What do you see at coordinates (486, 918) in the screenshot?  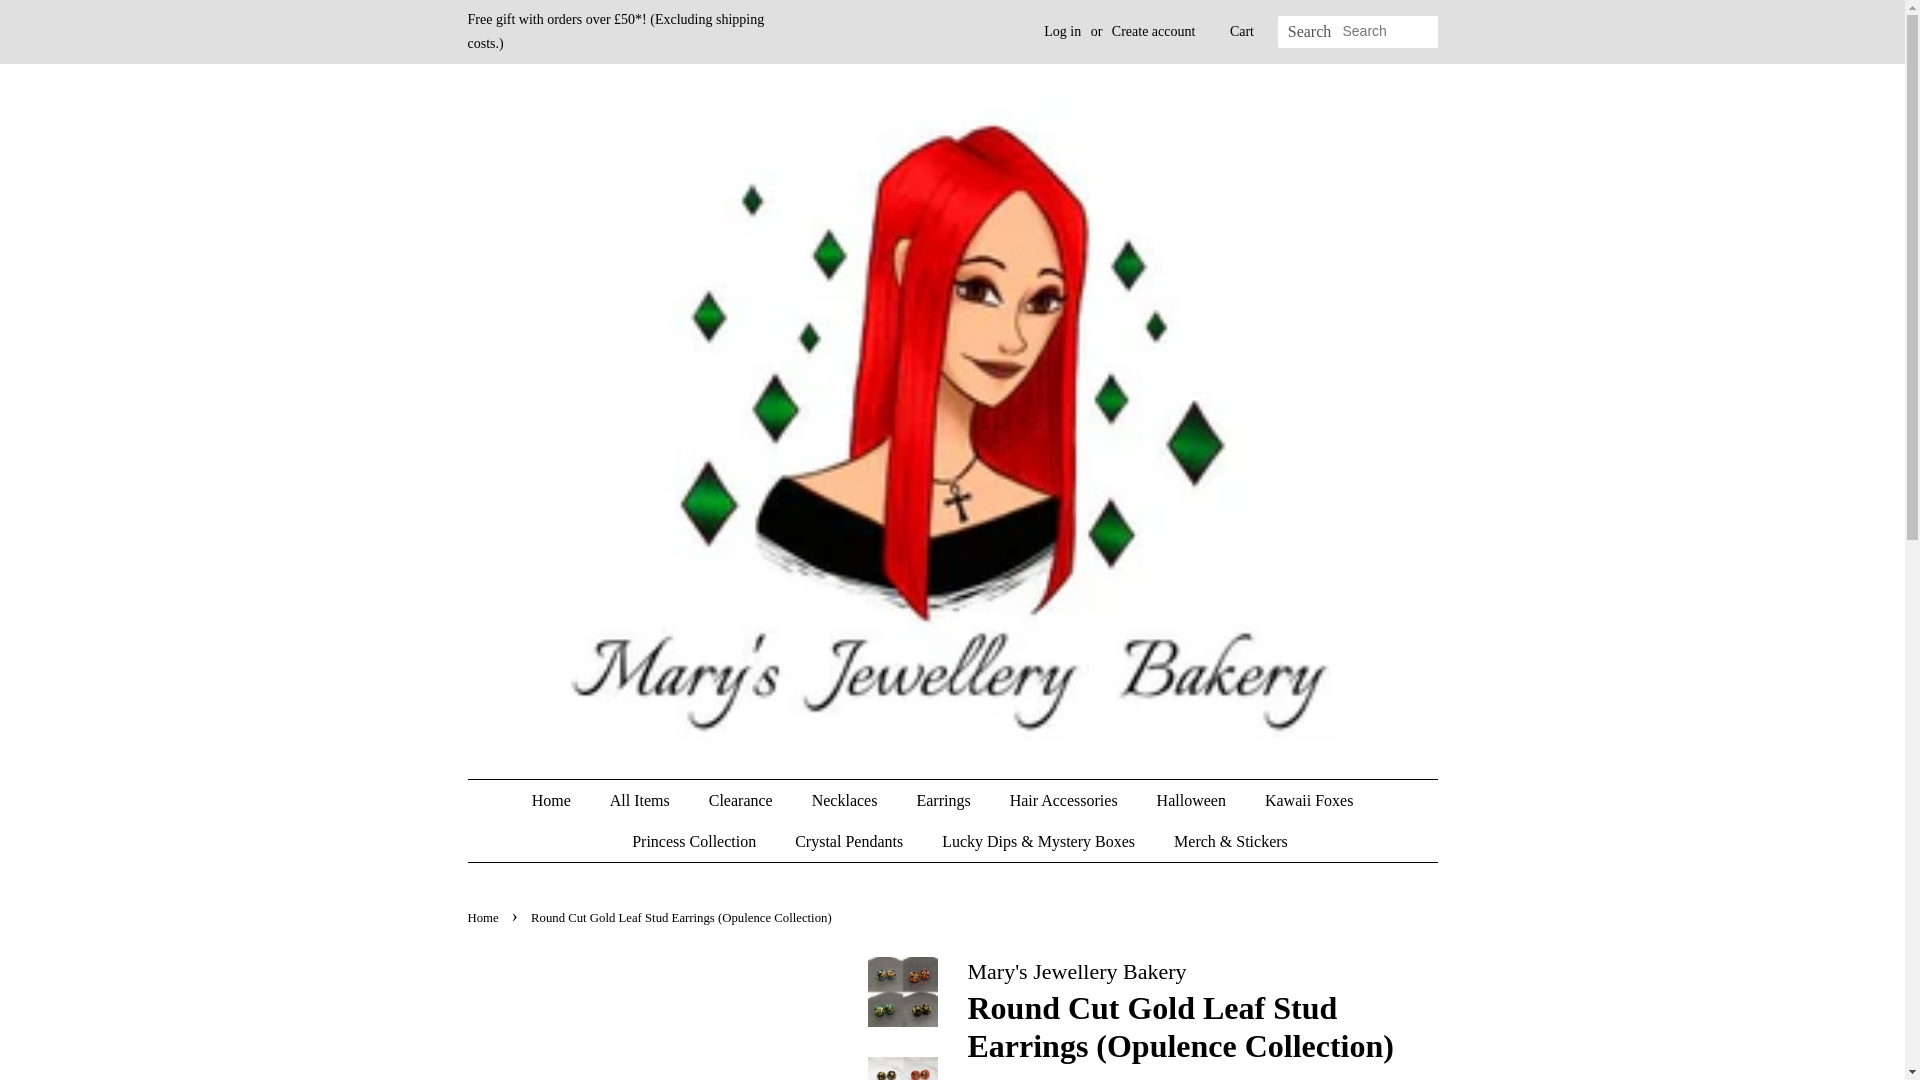 I see `Back to the frontpage` at bounding box center [486, 918].